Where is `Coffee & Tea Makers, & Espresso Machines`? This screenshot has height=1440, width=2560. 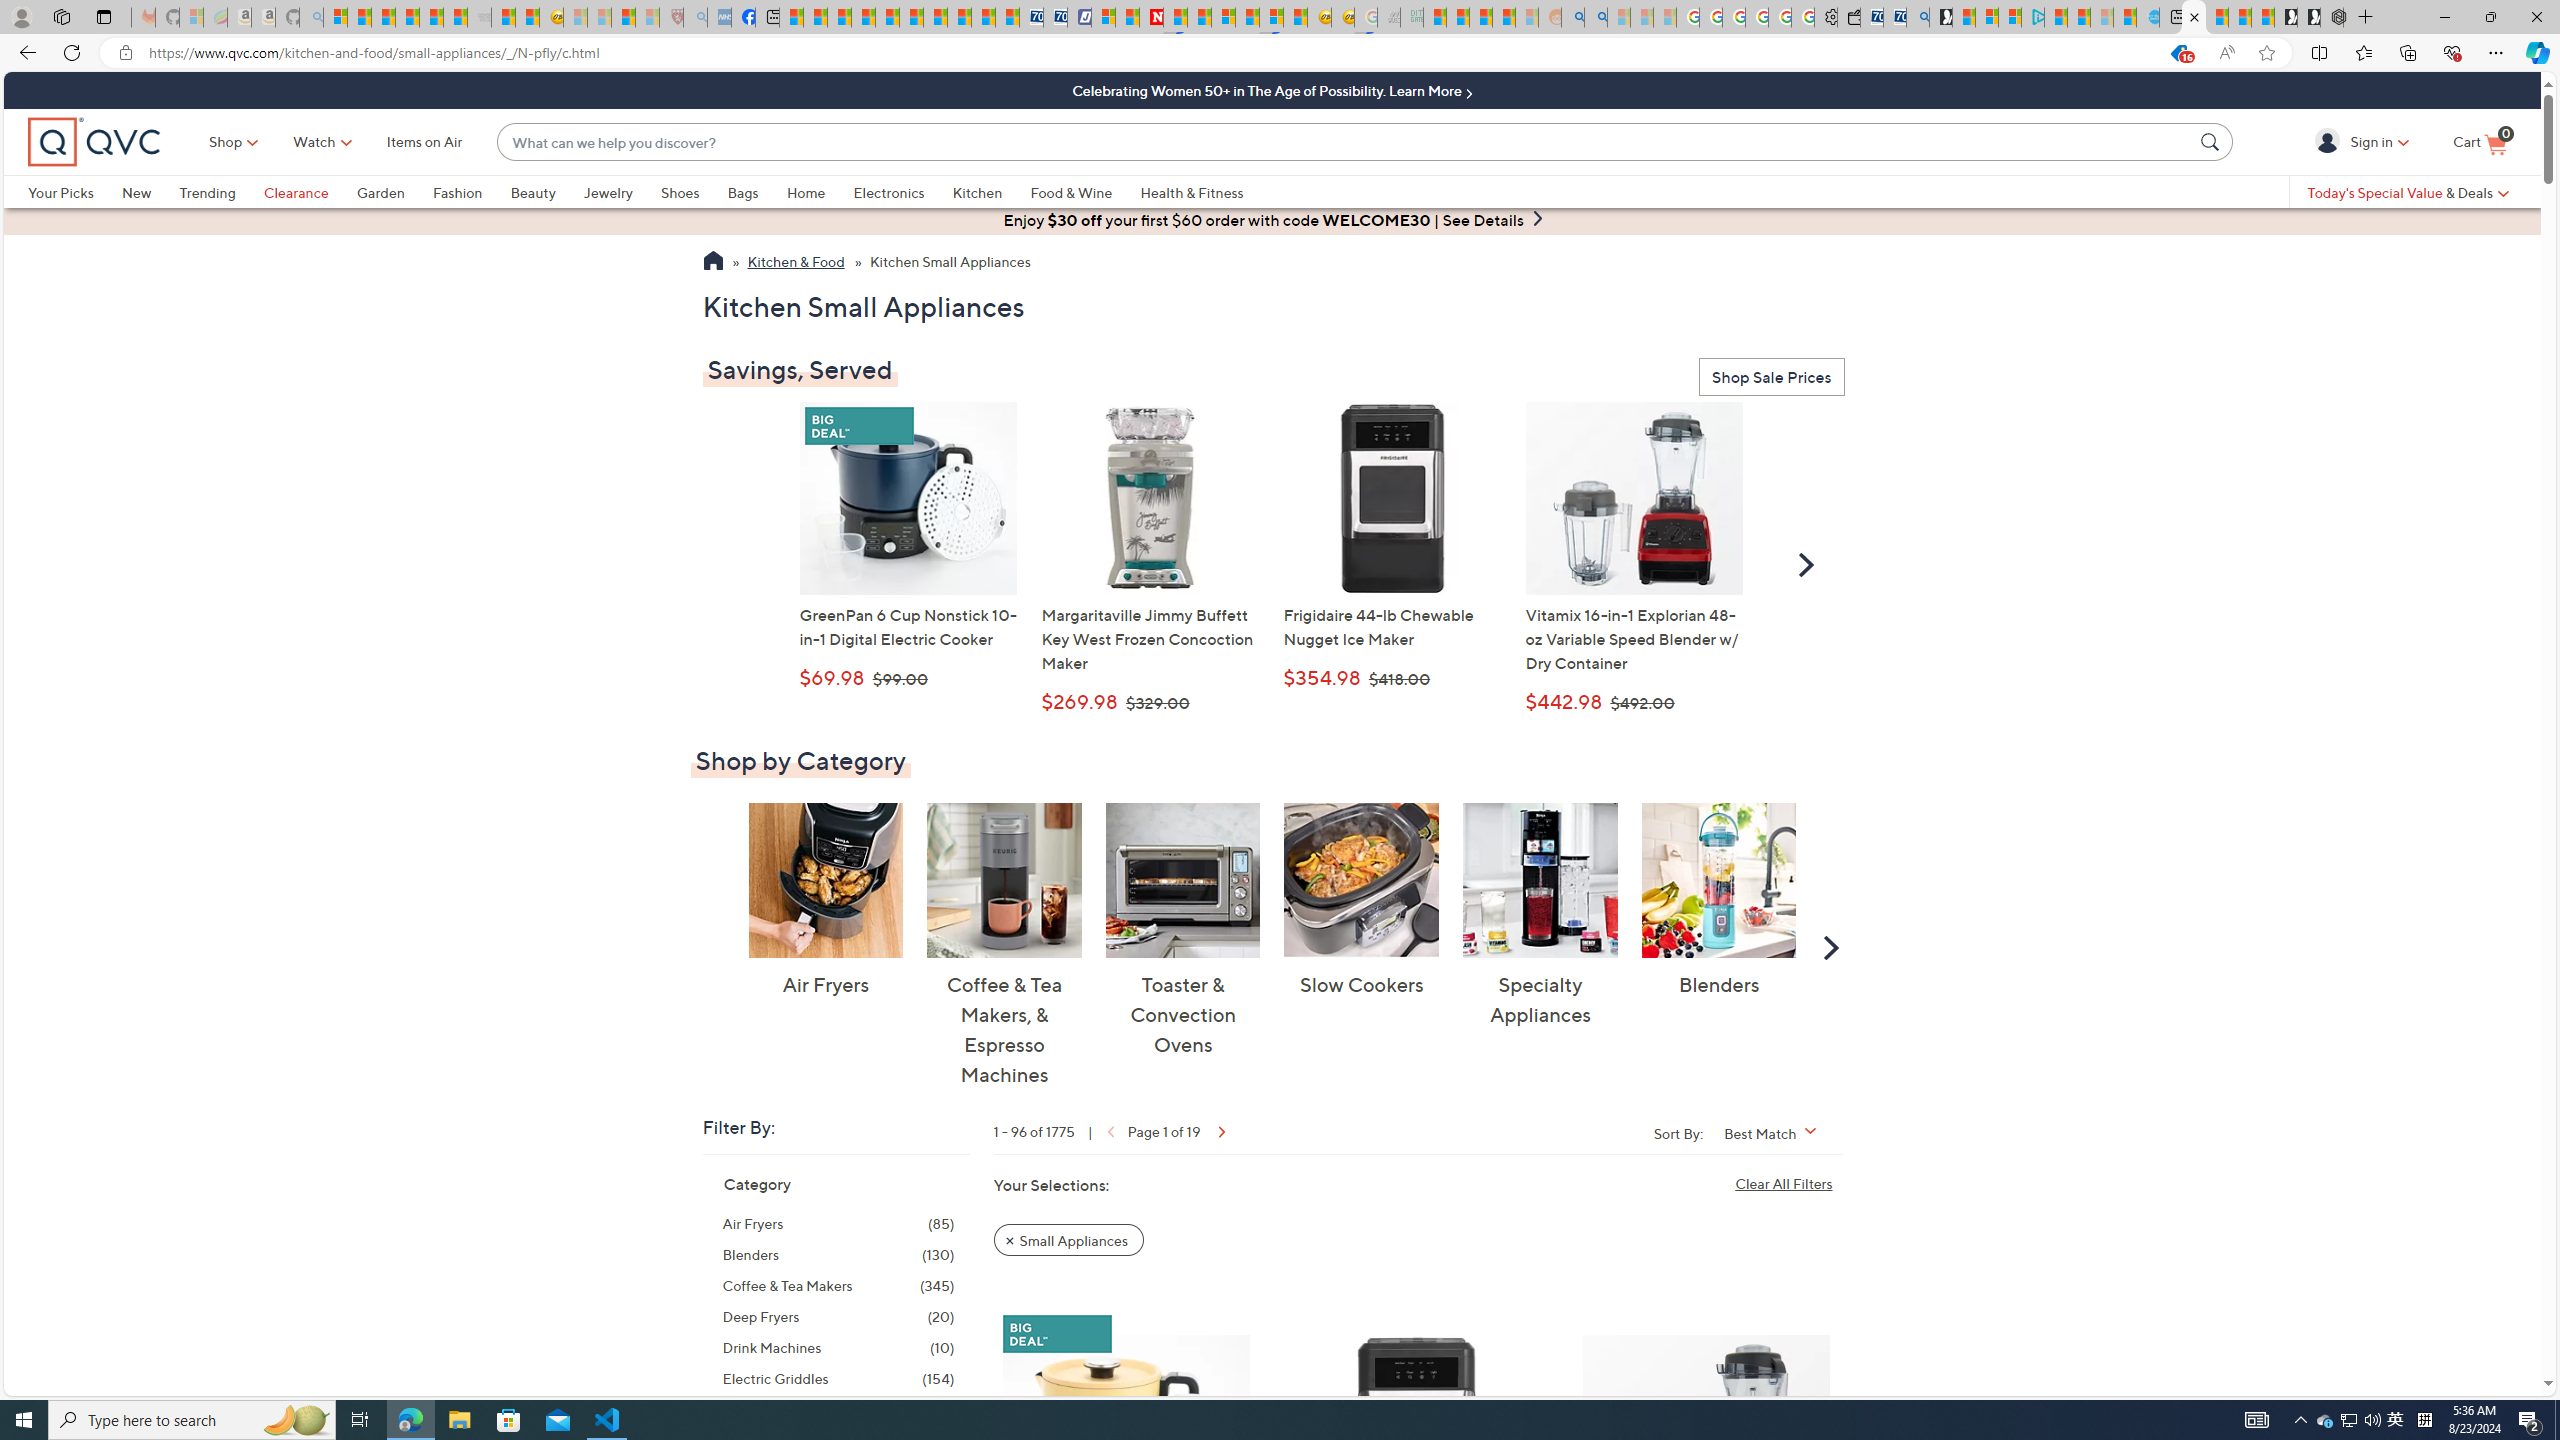
Coffee & Tea Makers, & Espresso Machines is located at coordinates (1004, 880).